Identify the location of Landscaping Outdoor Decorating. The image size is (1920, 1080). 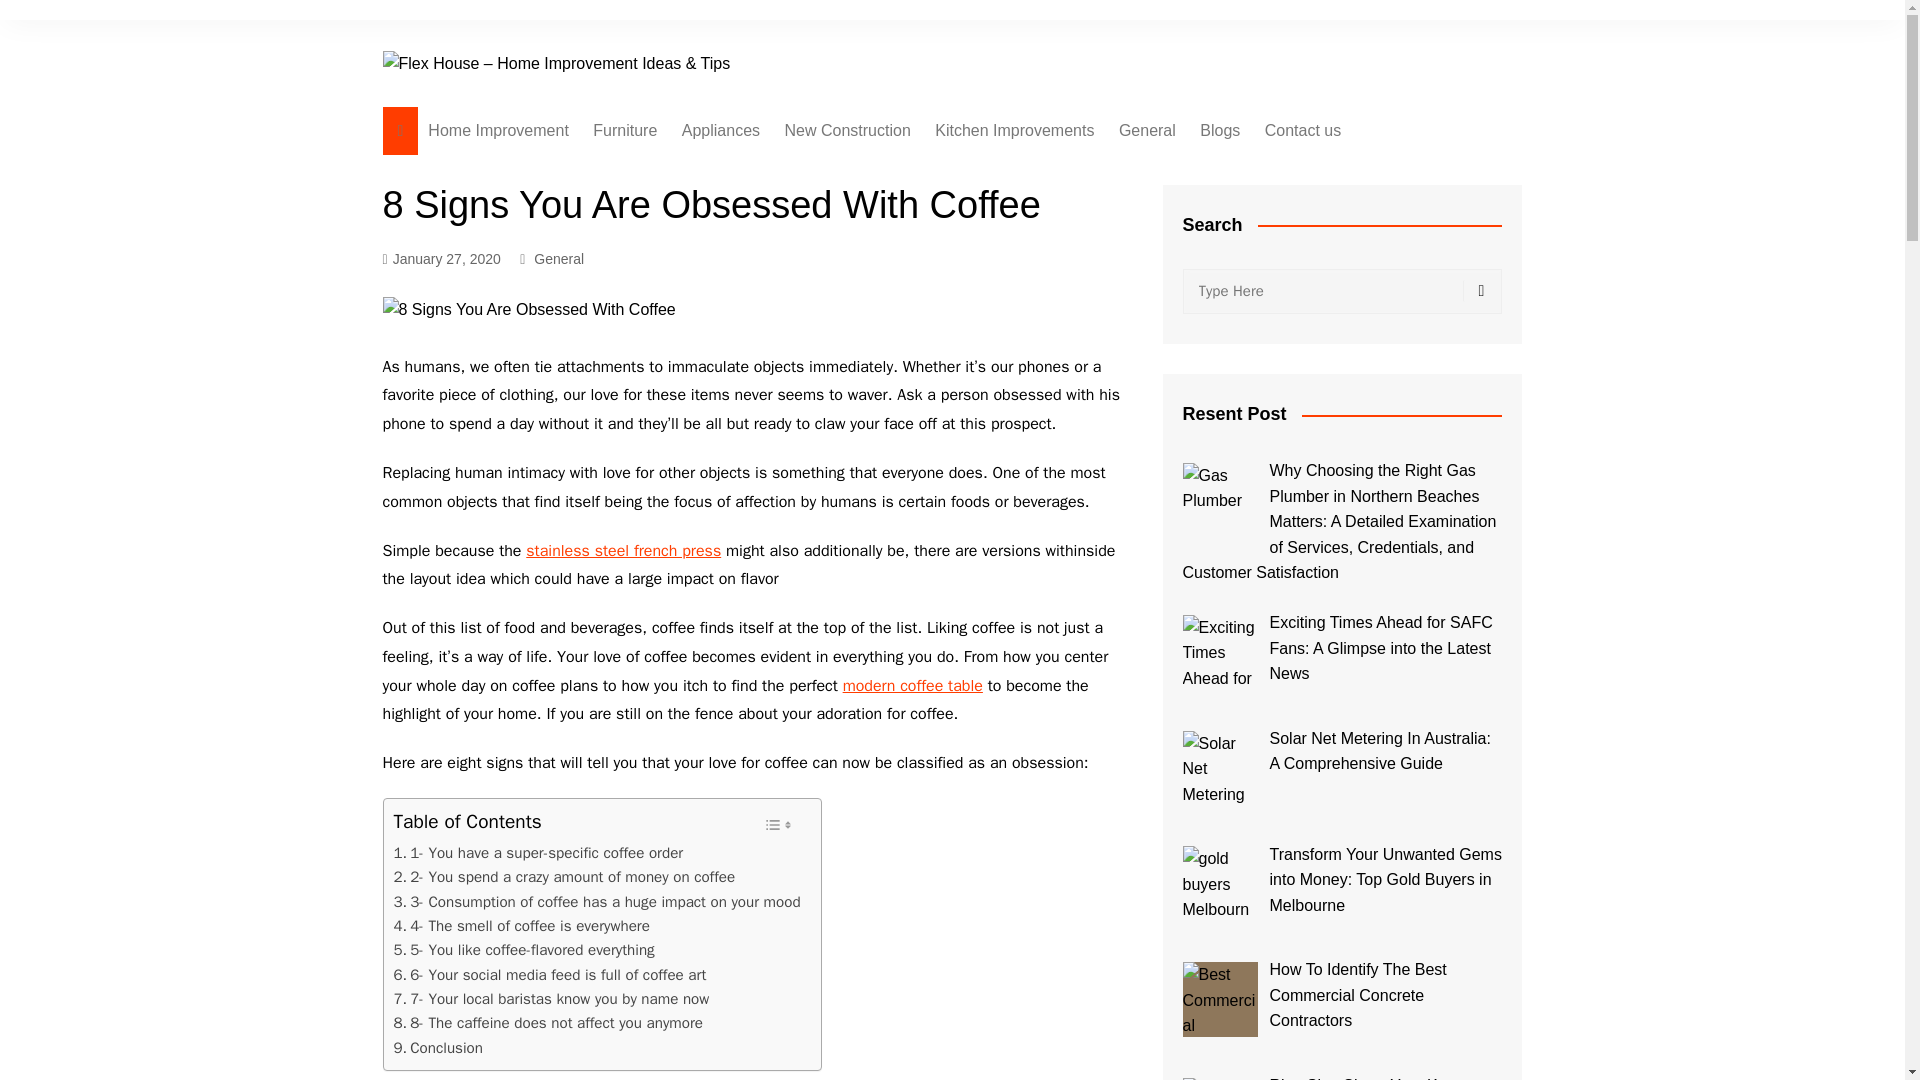
(884, 212).